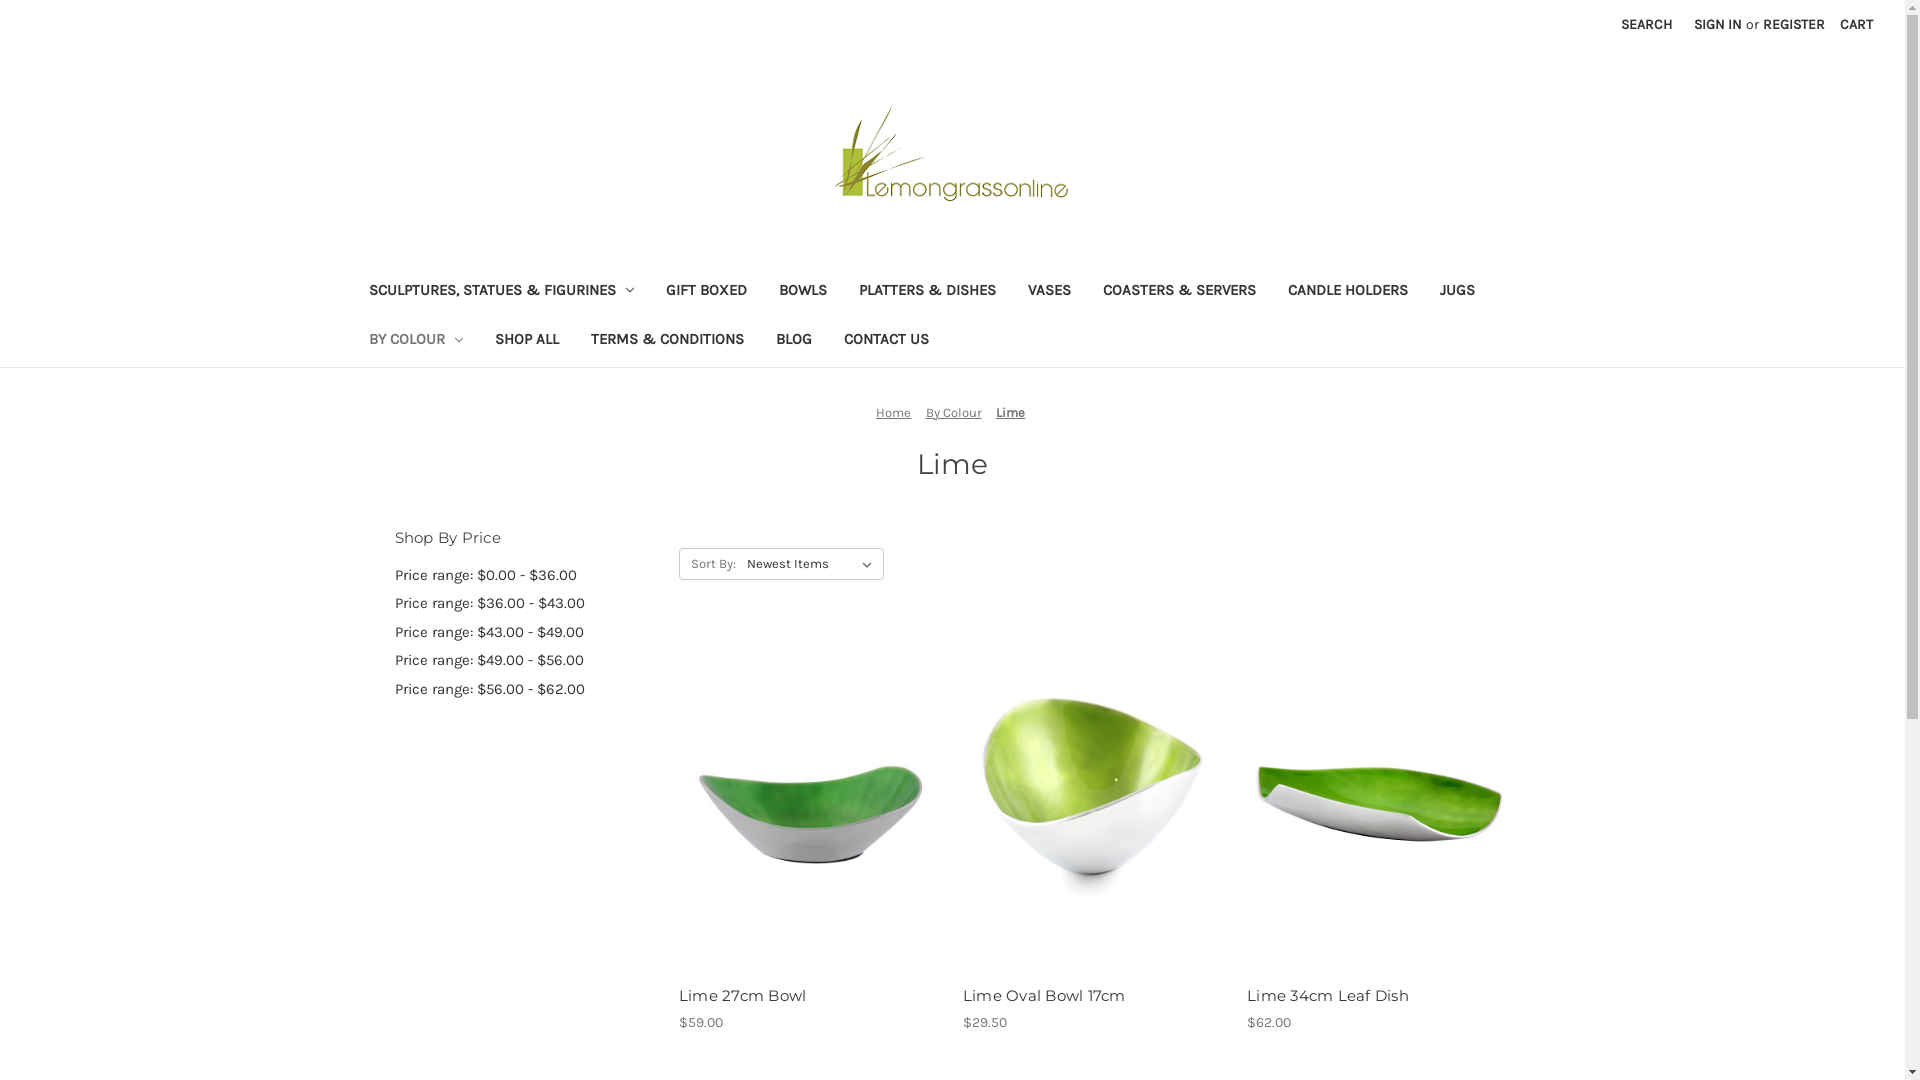 This screenshot has height=1080, width=1920. Describe the element at coordinates (810, 802) in the screenshot. I see `Lime 27cm Bowl` at that location.